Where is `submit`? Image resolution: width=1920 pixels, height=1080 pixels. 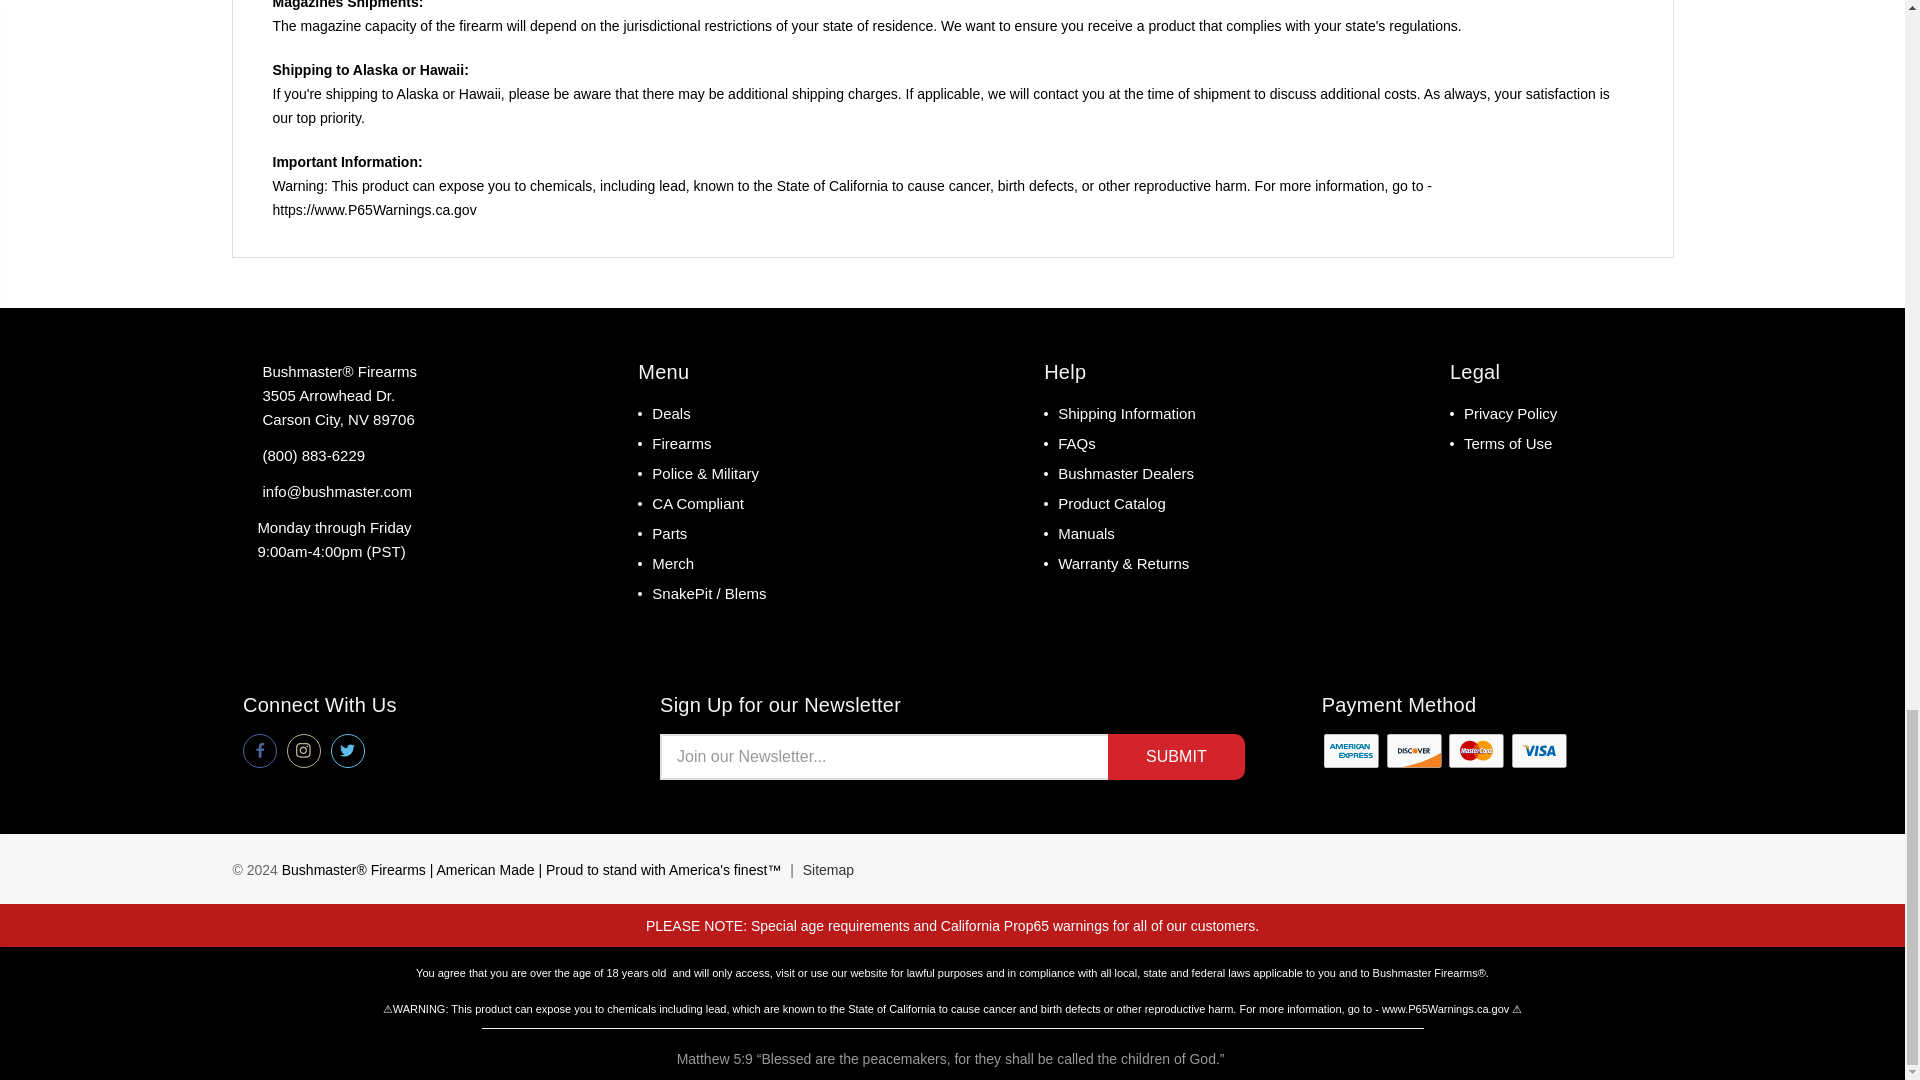
submit is located at coordinates (1176, 756).